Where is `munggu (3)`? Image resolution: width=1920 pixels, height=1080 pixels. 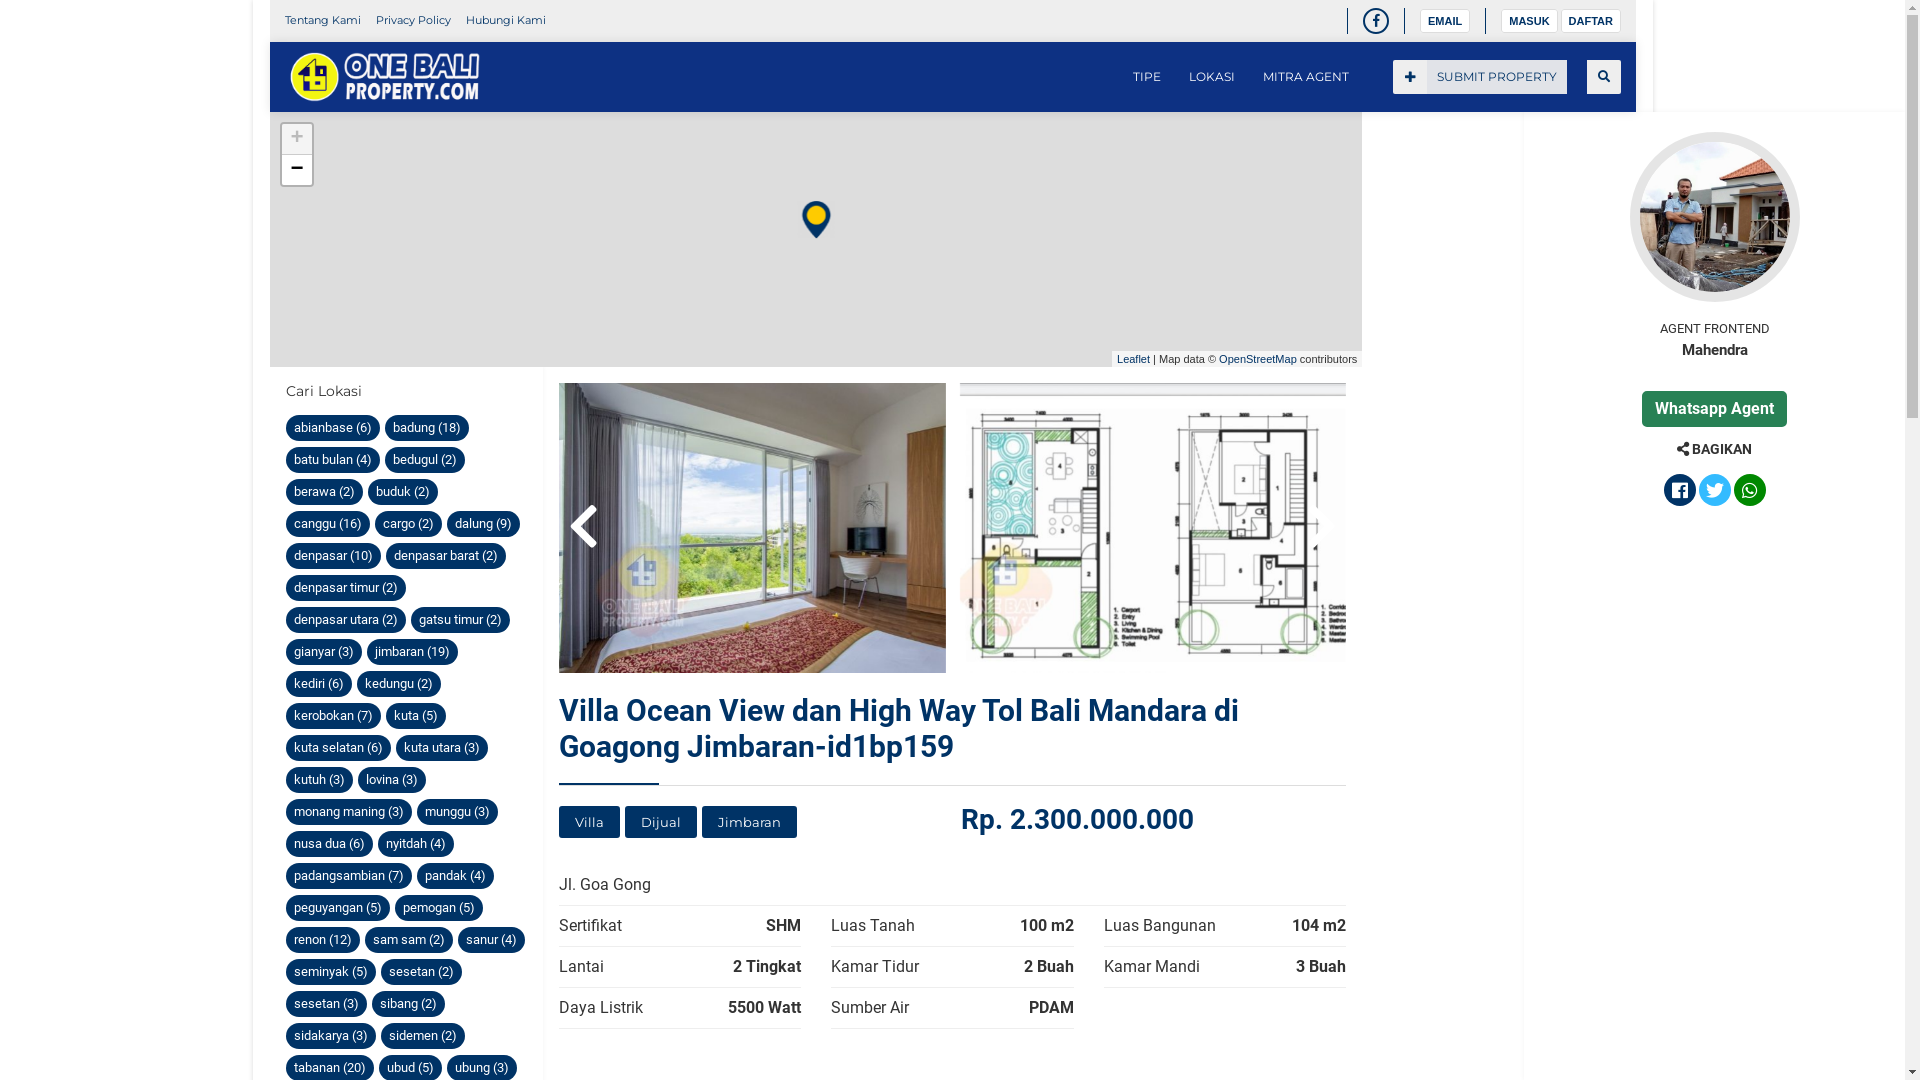
munggu (3) is located at coordinates (456, 812).